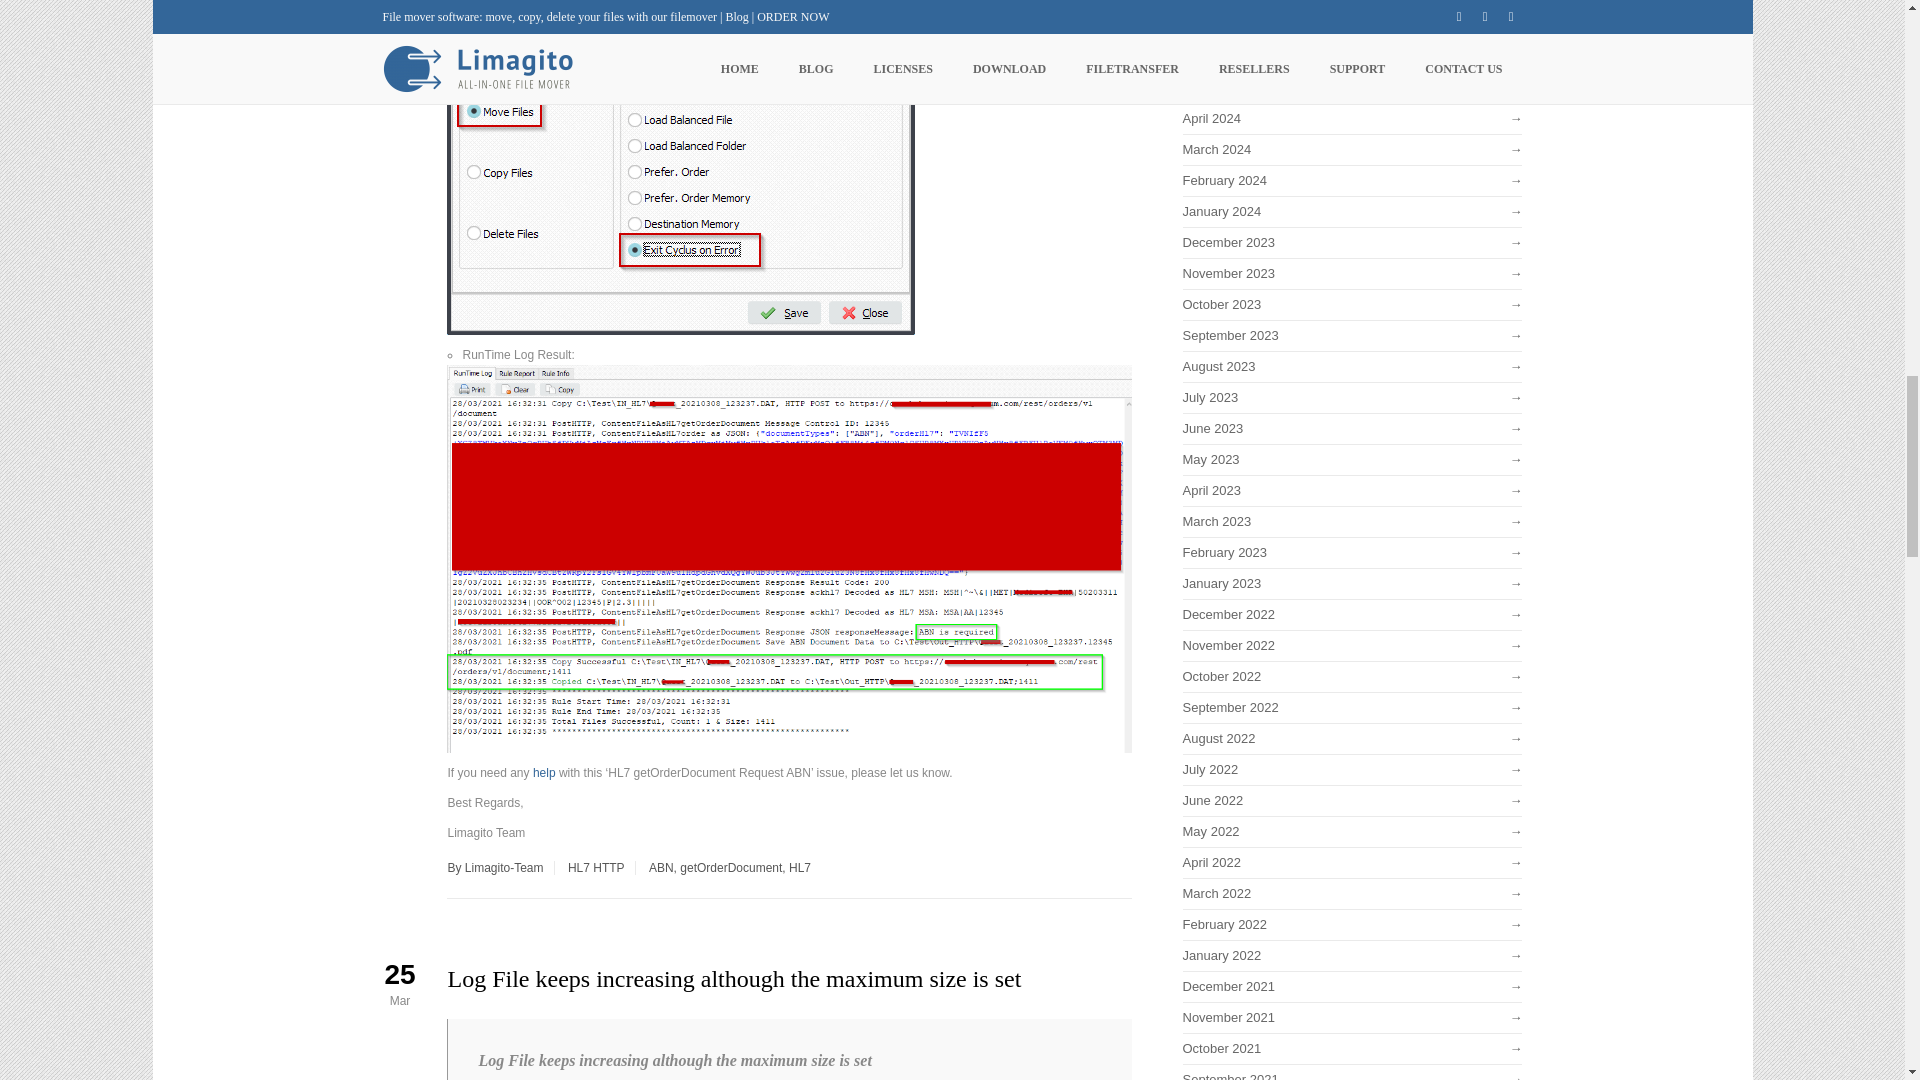 This screenshot has height=1080, width=1920. What do you see at coordinates (730, 867) in the screenshot?
I see `getOrderDocument` at bounding box center [730, 867].